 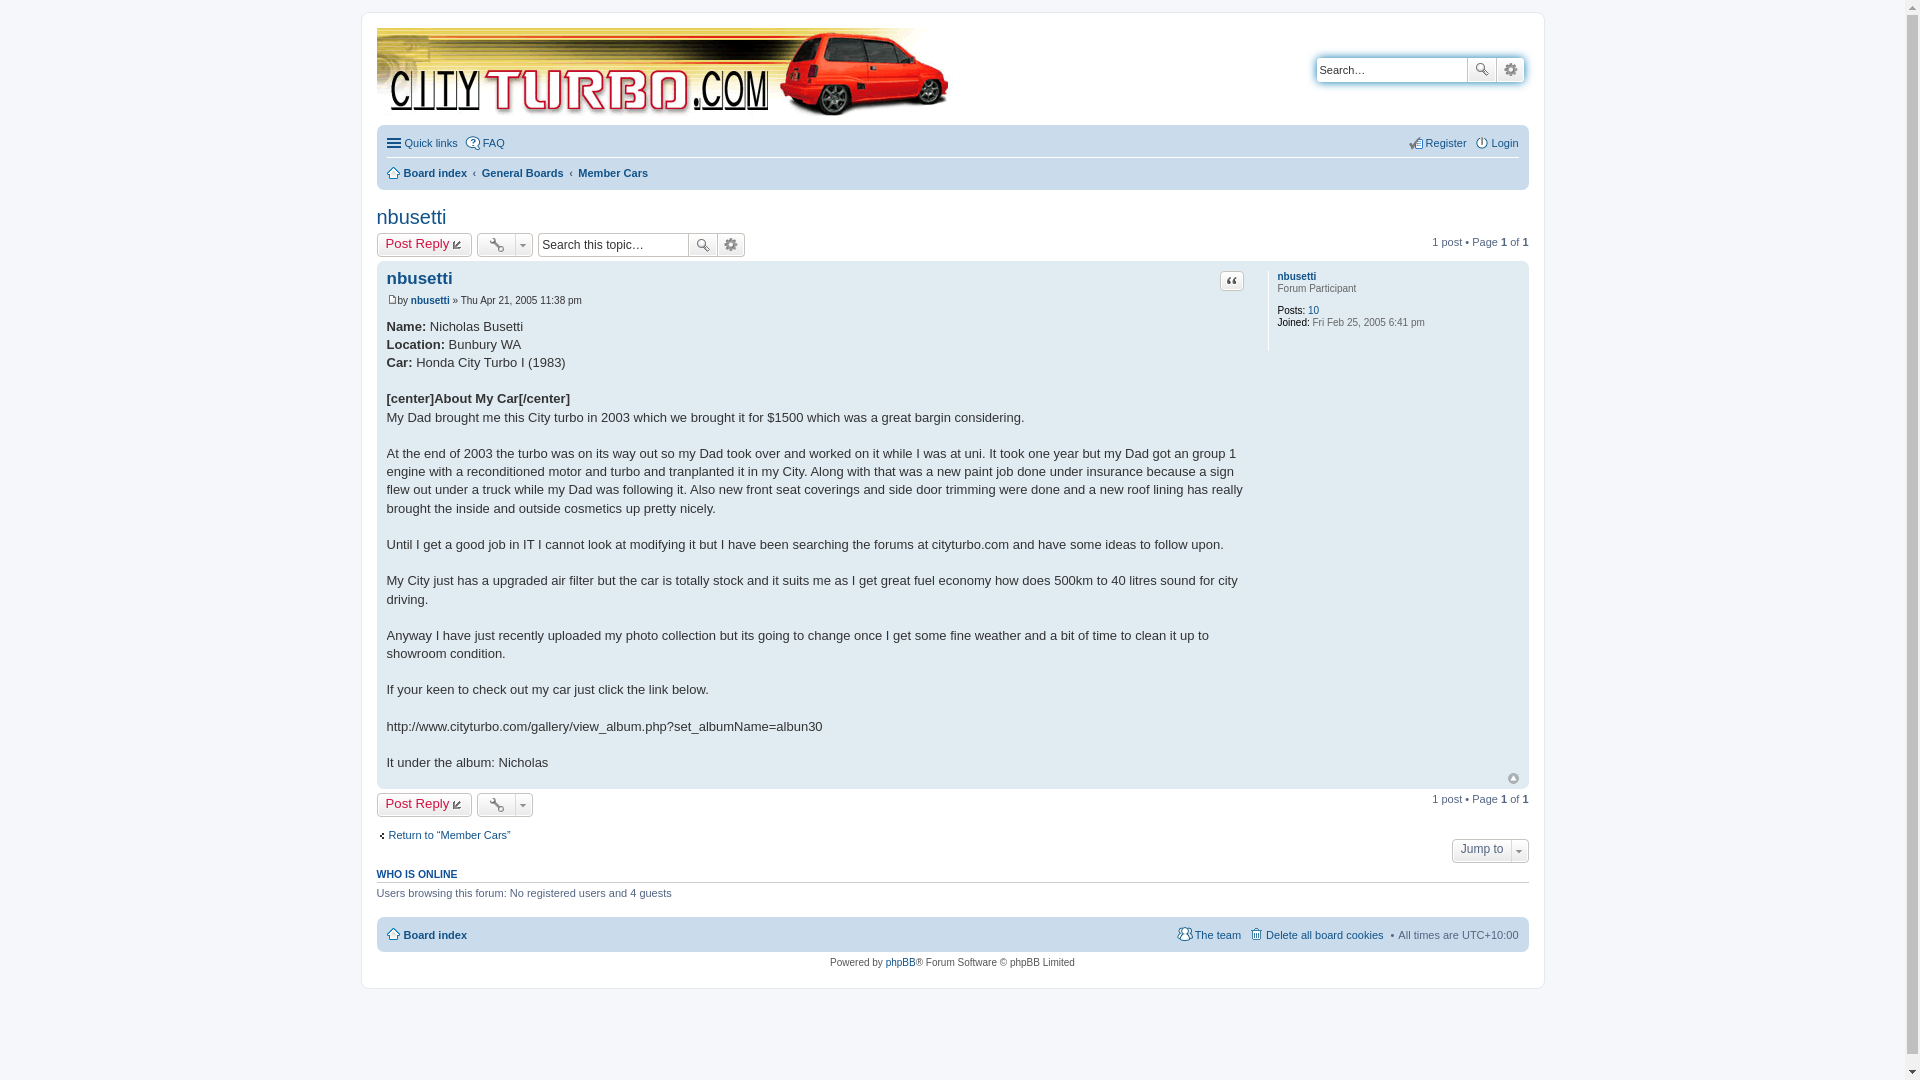 What do you see at coordinates (522, 172) in the screenshot?
I see `General Boards` at bounding box center [522, 172].